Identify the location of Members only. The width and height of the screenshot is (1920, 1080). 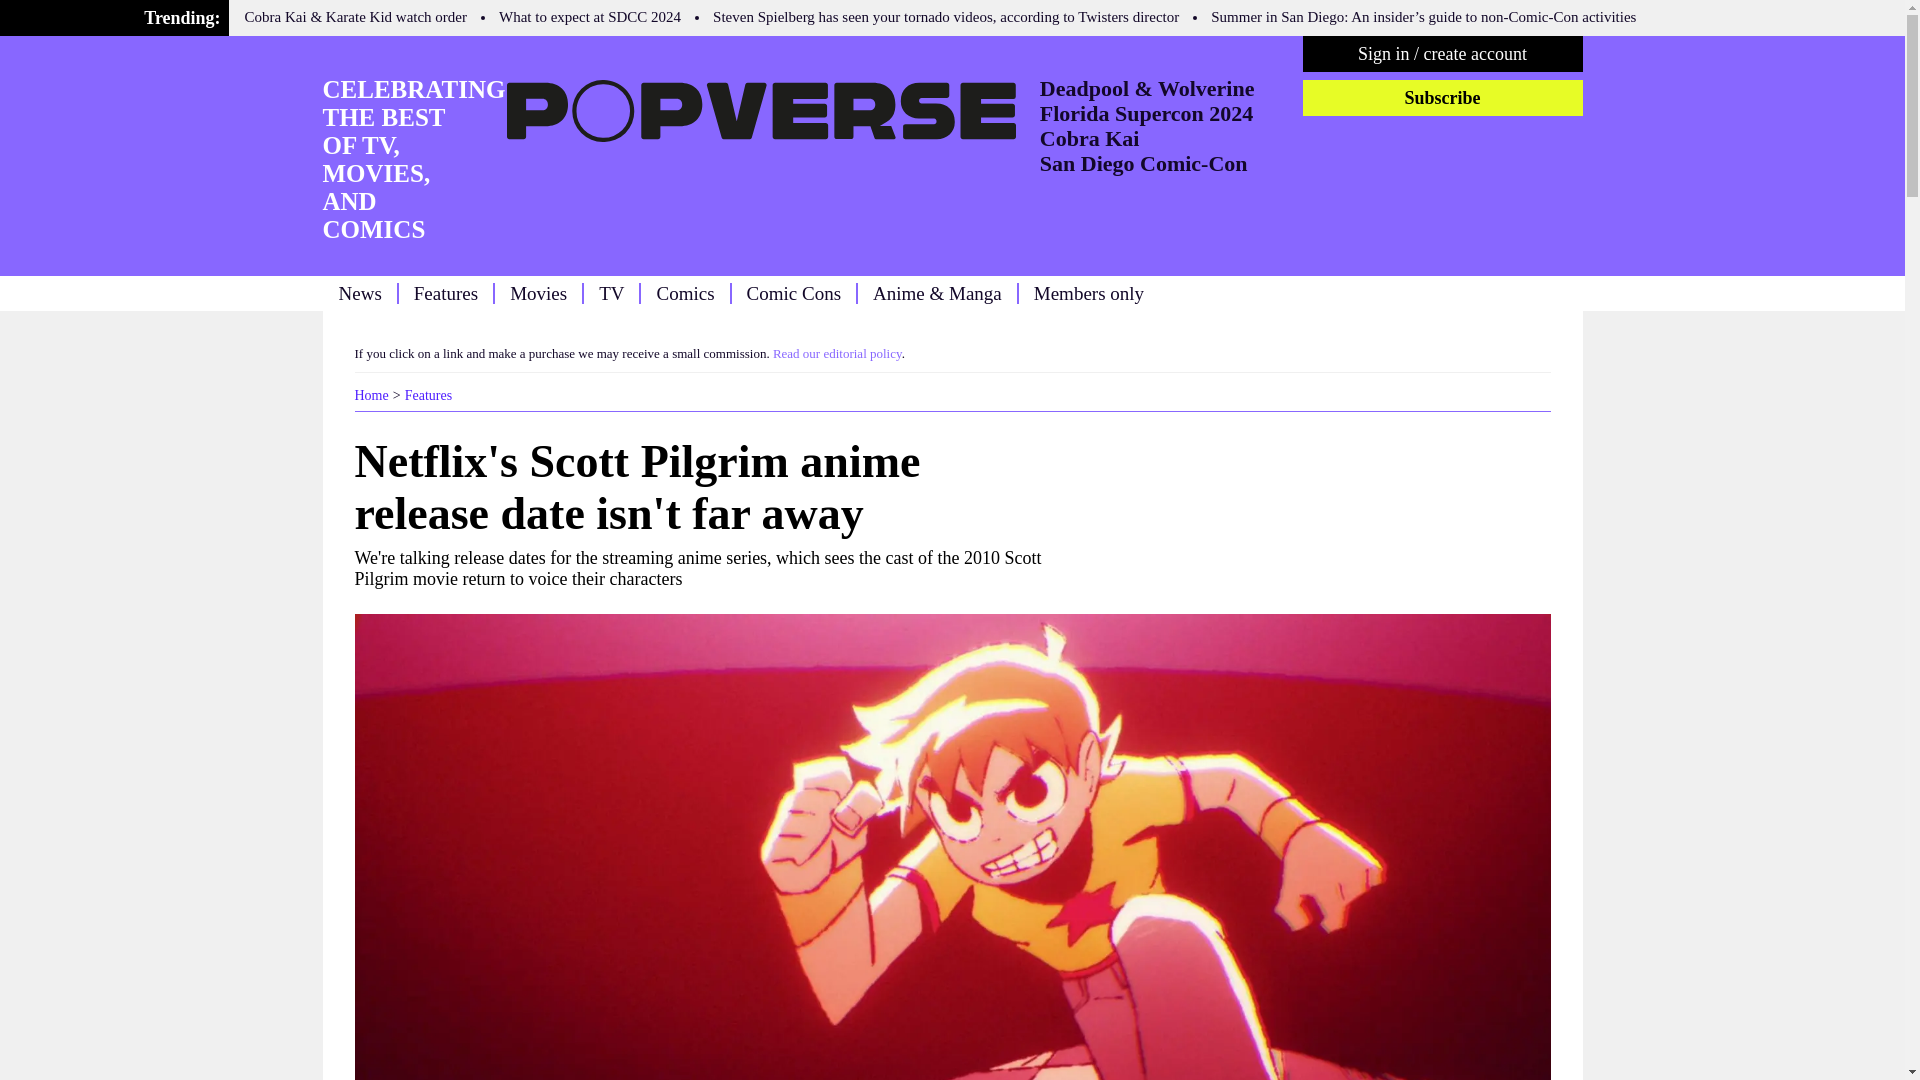
(1089, 292).